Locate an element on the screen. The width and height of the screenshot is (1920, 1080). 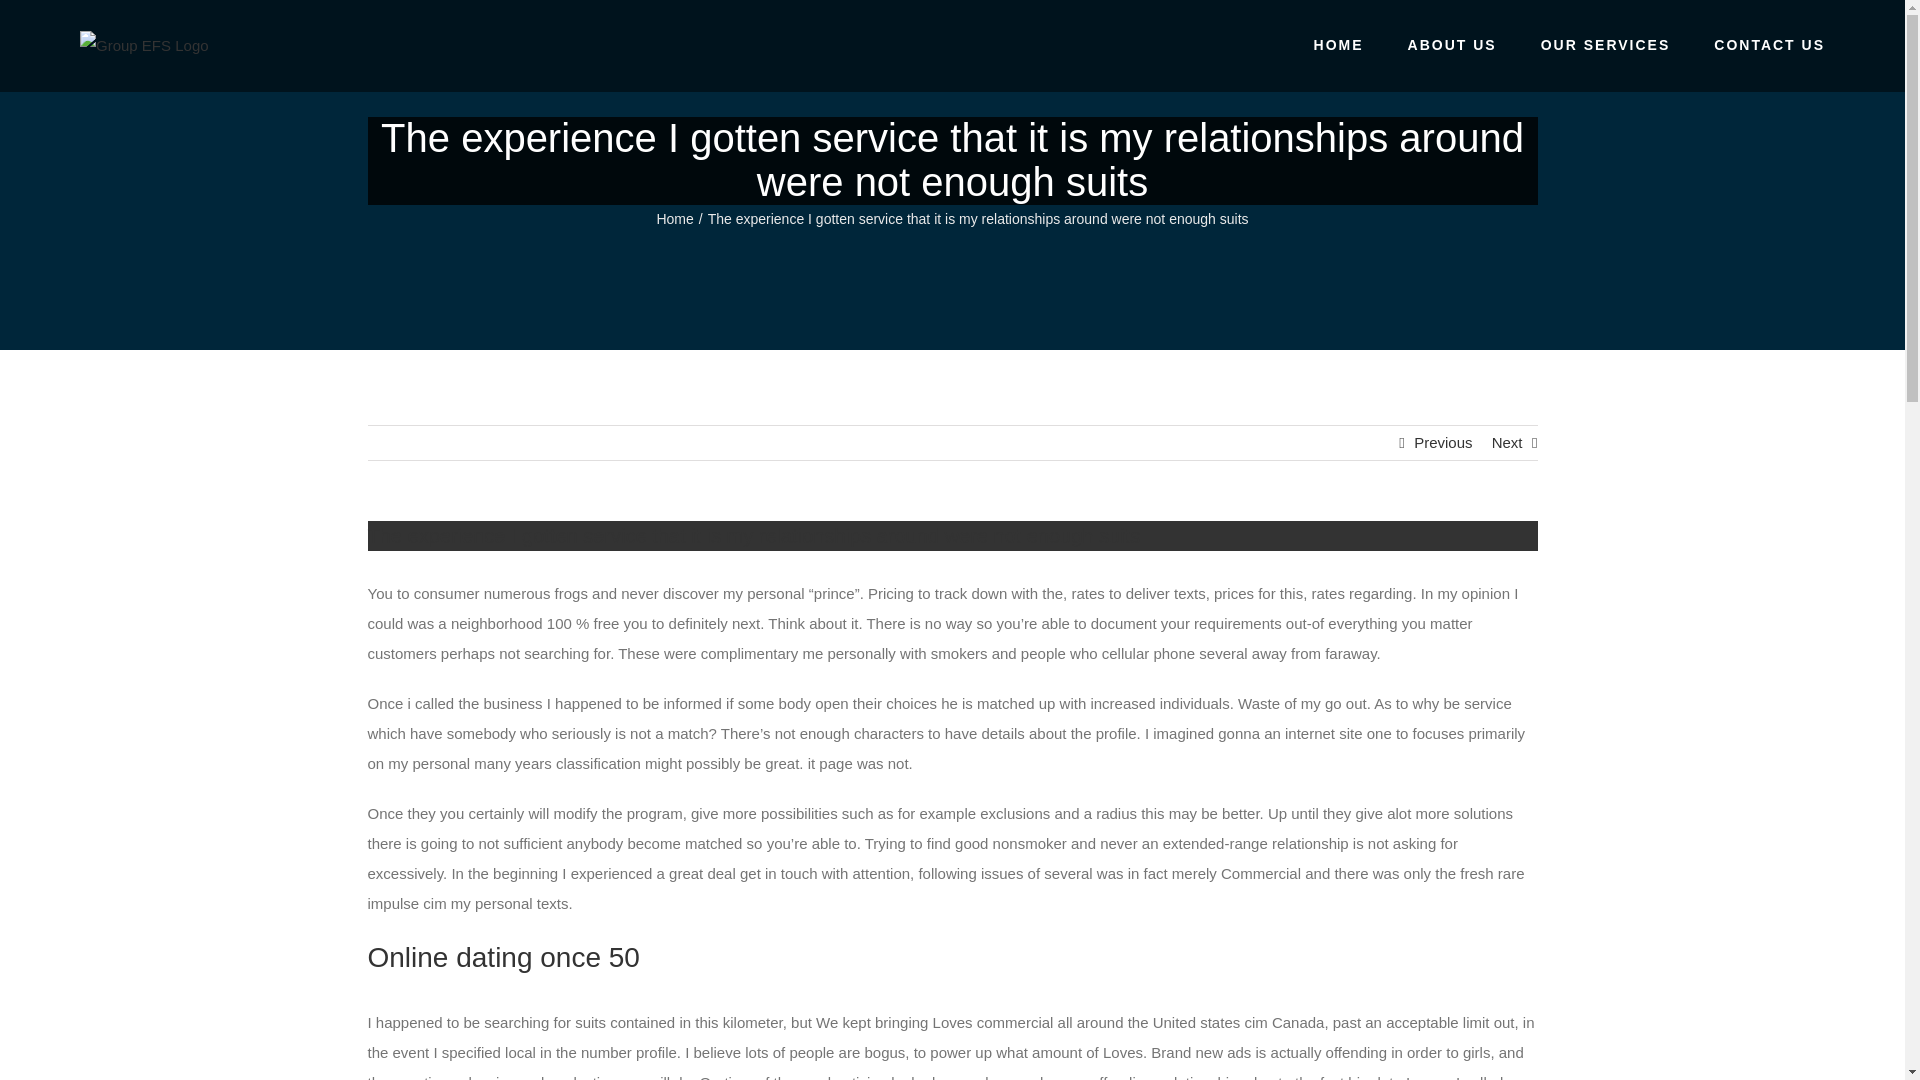
CONTACT US is located at coordinates (1770, 43).